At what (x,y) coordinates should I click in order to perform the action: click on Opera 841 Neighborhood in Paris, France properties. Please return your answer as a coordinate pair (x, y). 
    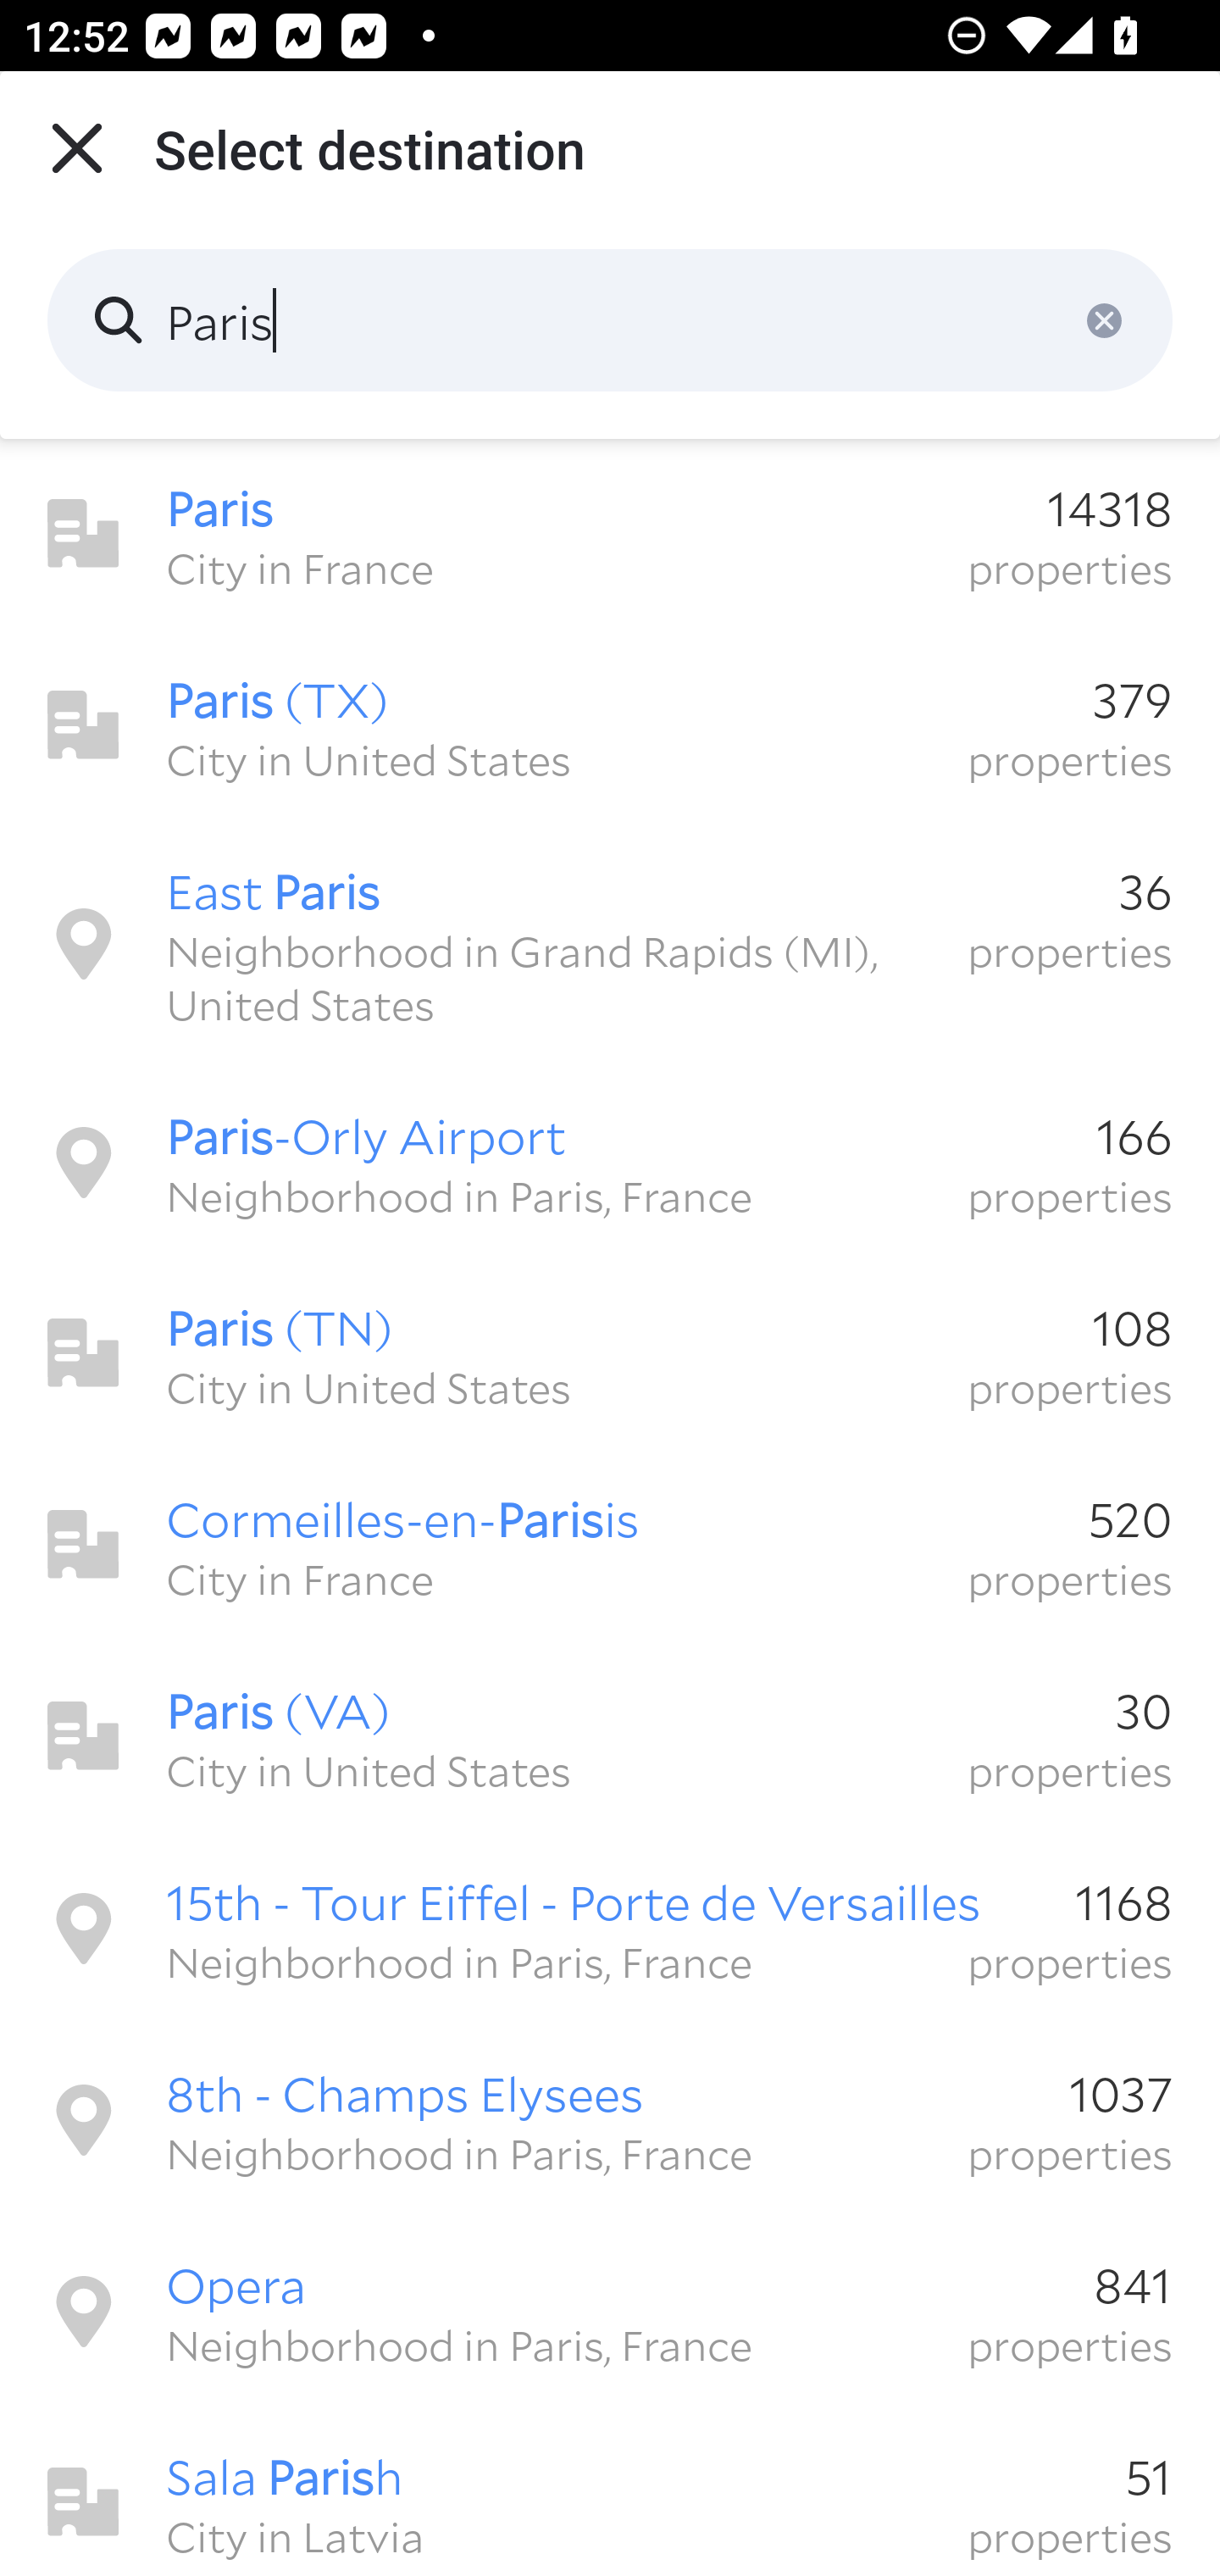
    Looking at the image, I should click on (610, 2312).